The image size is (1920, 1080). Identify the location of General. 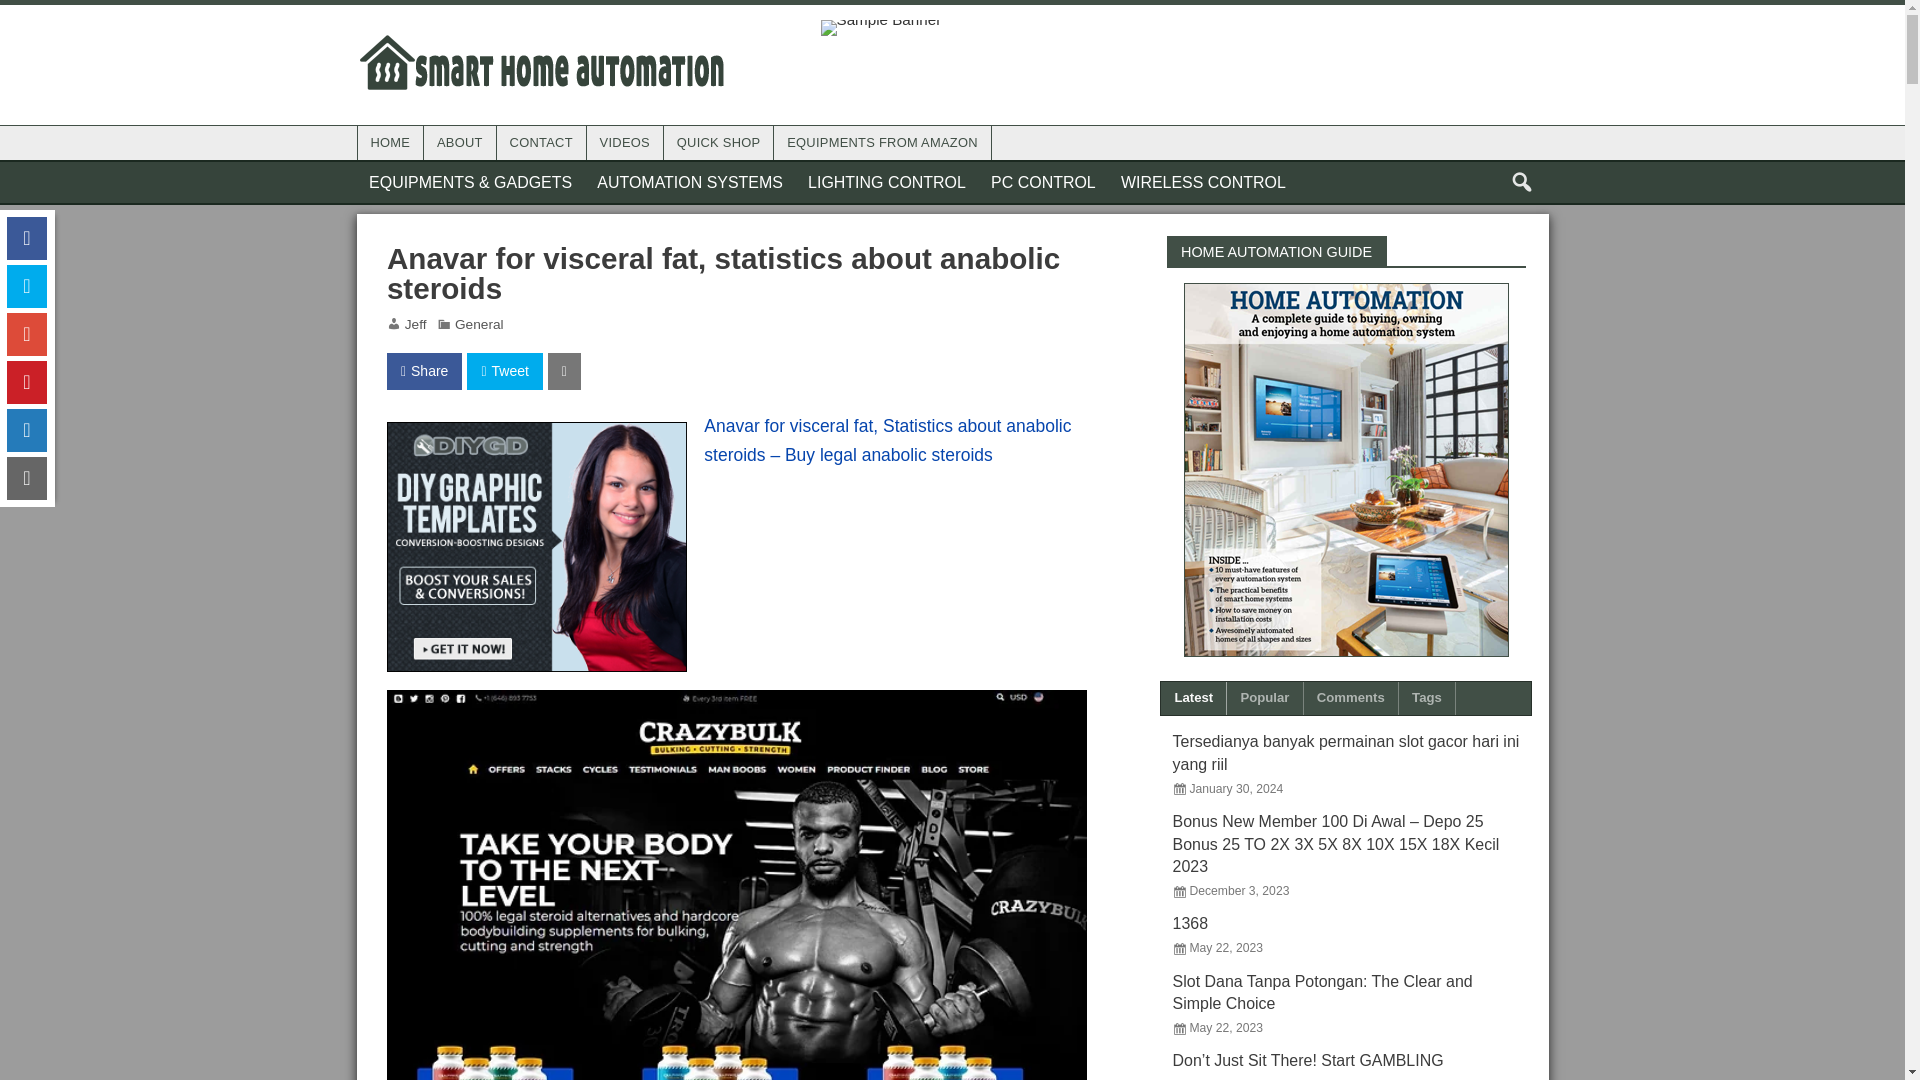
(479, 324).